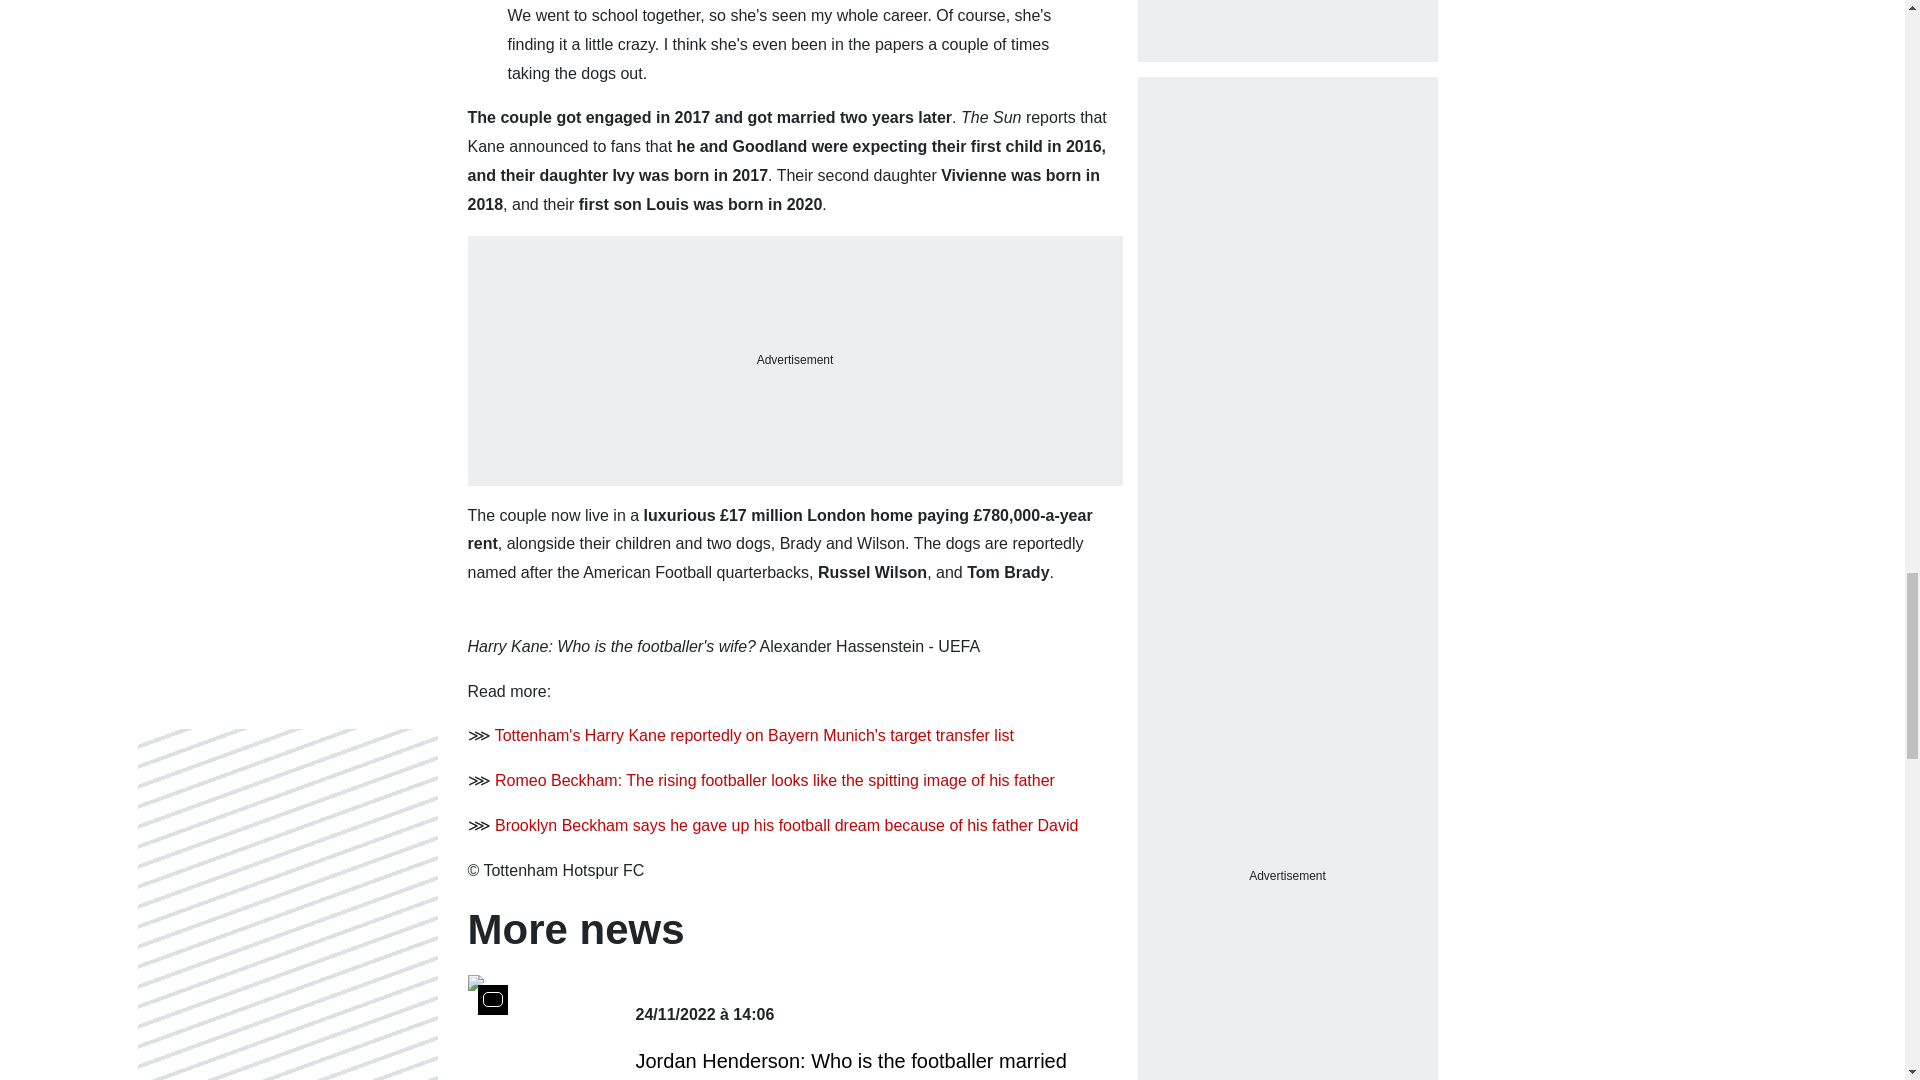 The width and height of the screenshot is (1920, 1080). I want to click on Jordan Henderson: Who is the footballer married to?, so click(858, 1063).